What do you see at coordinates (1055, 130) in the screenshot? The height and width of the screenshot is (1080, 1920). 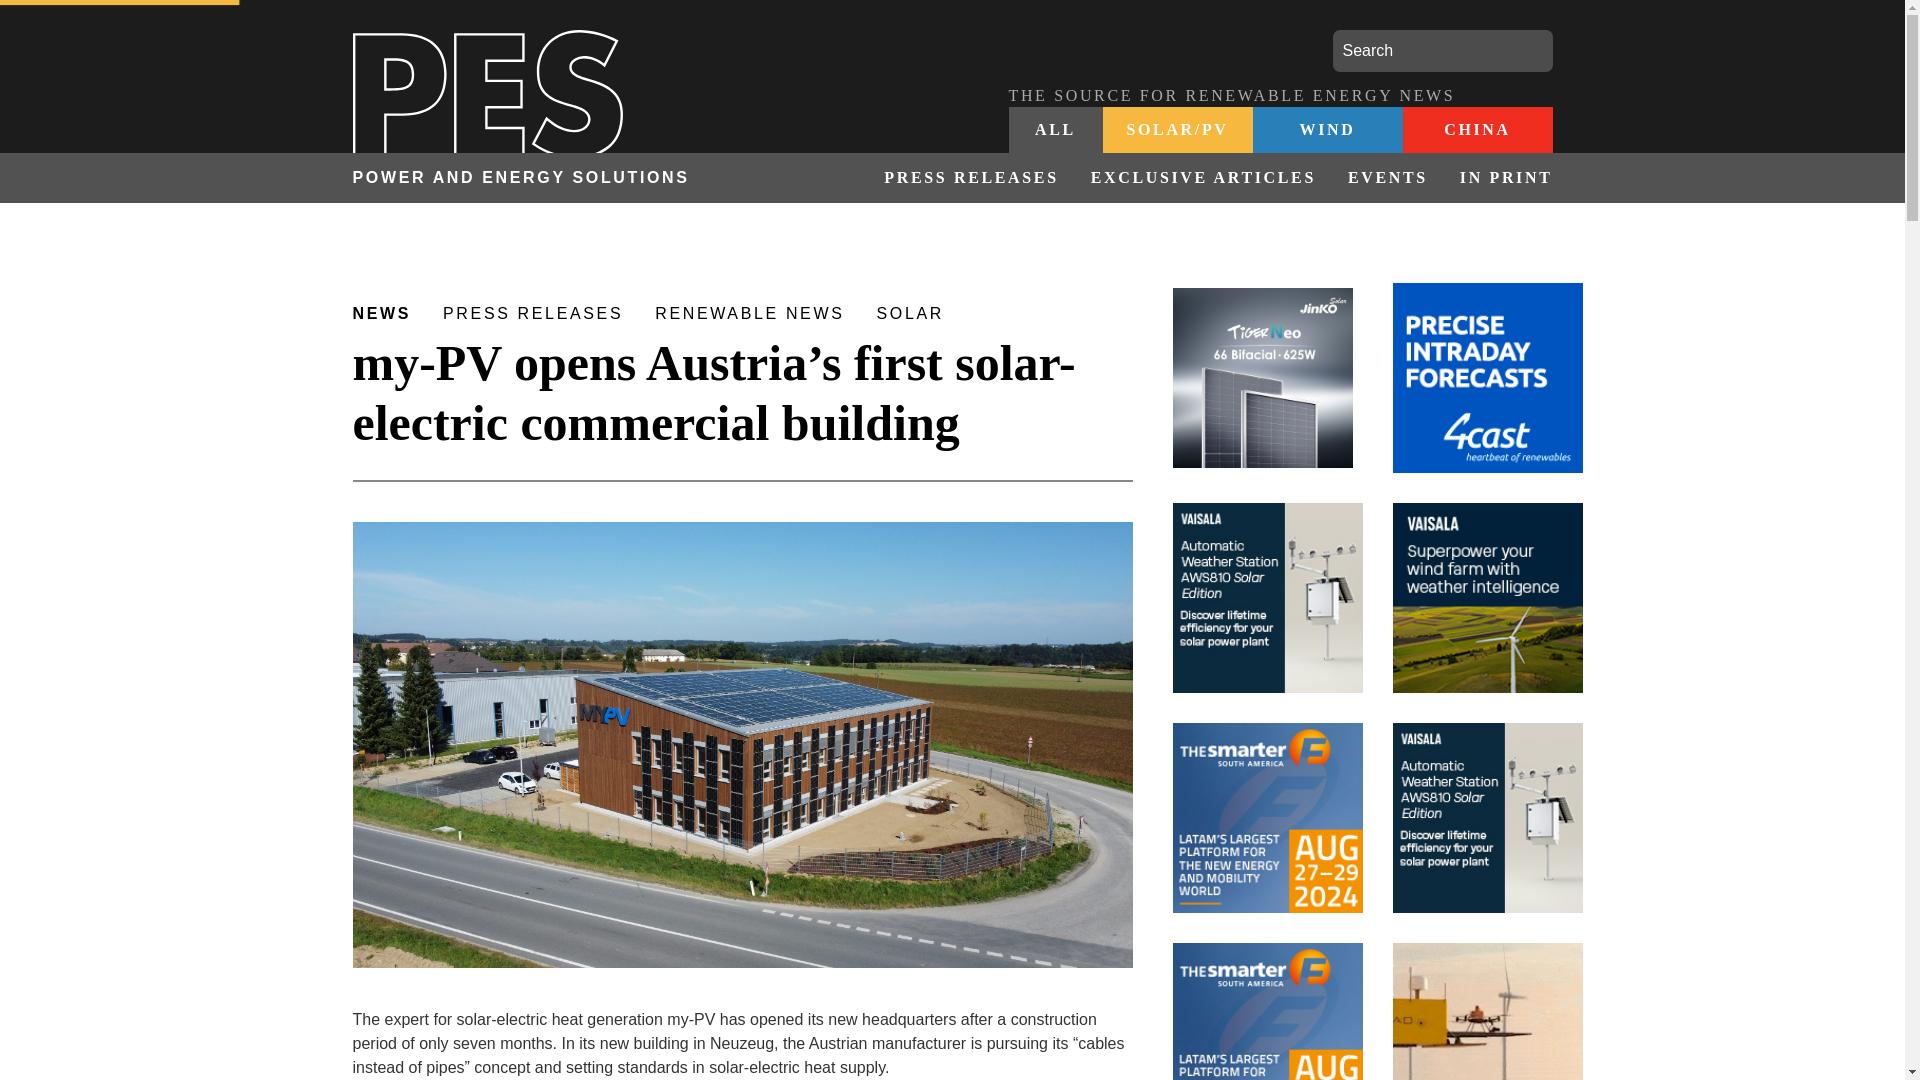 I see `ALL` at bounding box center [1055, 130].